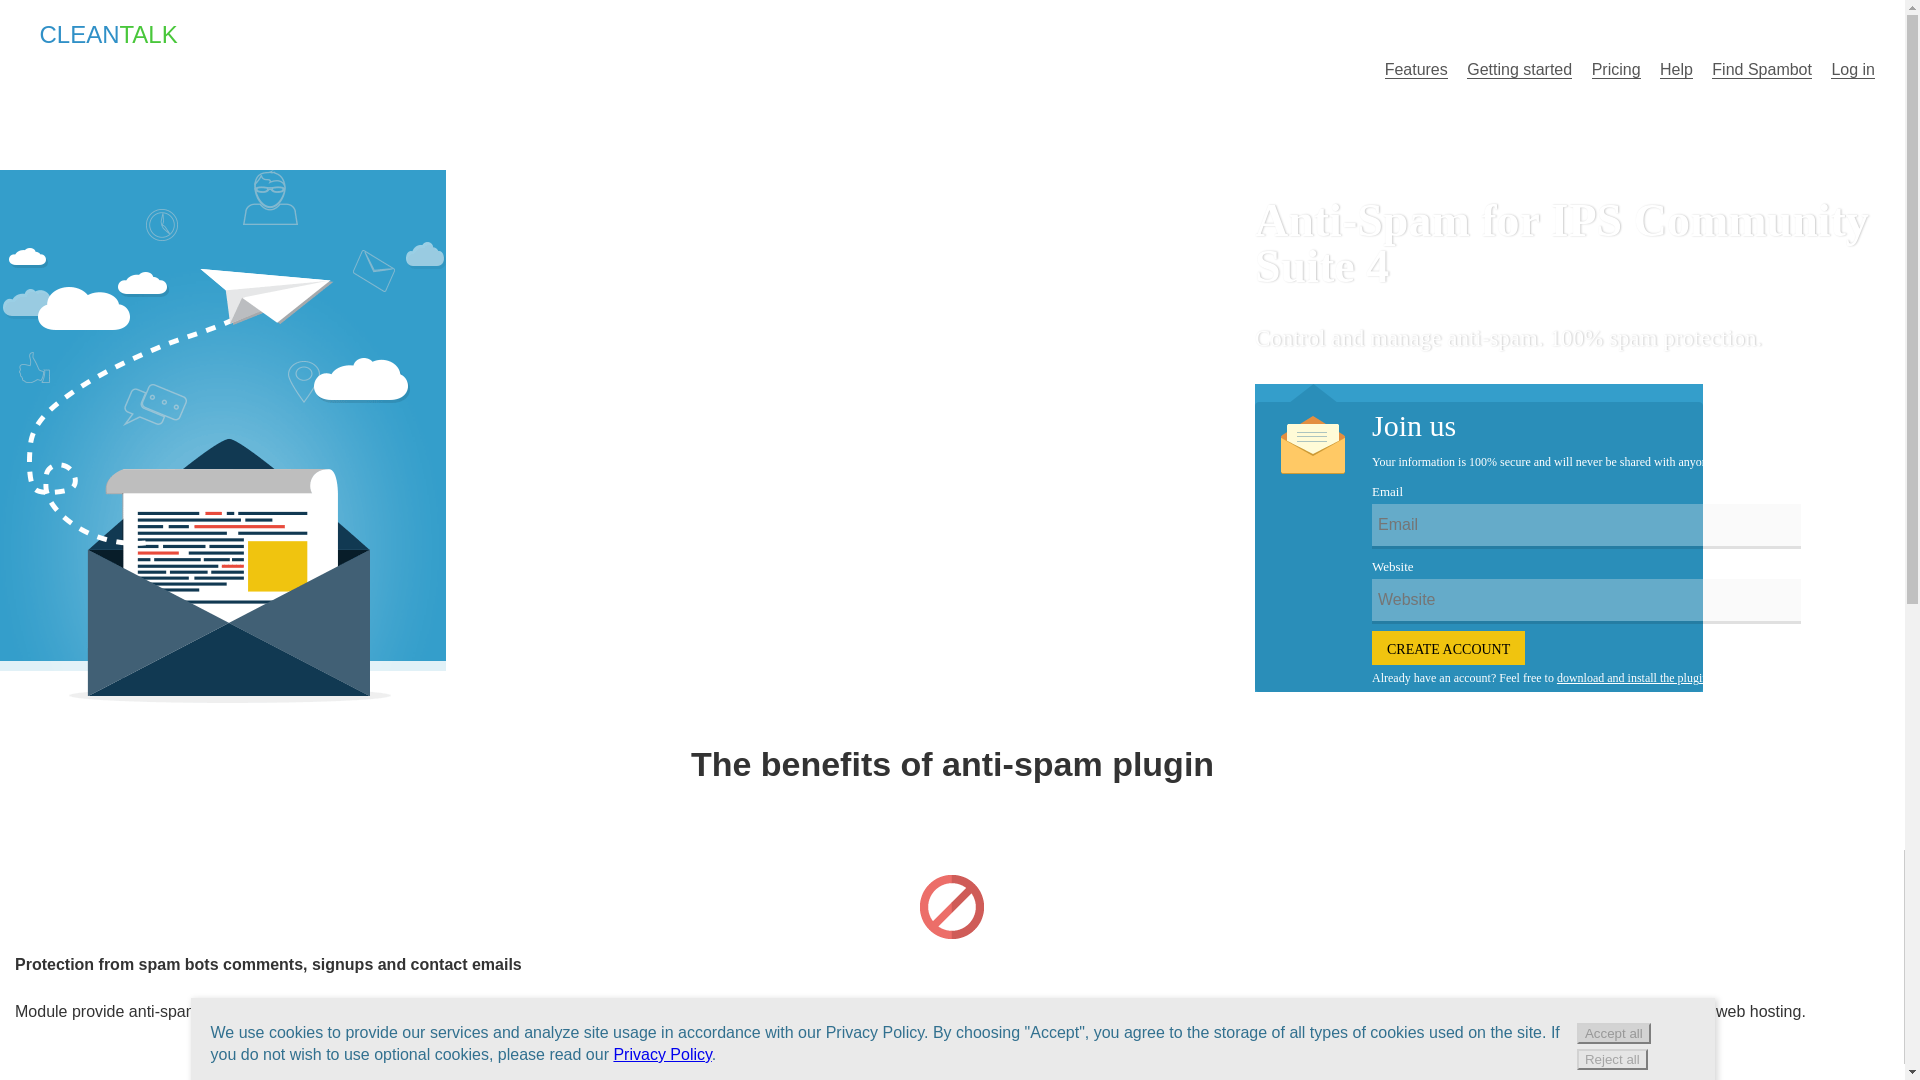 The width and height of the screenshot is (1920, 1080). What do you see at coordinates (1632, 677) in the screenshot?
I see `download and install the plugin` at bounding box center [1632, 677].